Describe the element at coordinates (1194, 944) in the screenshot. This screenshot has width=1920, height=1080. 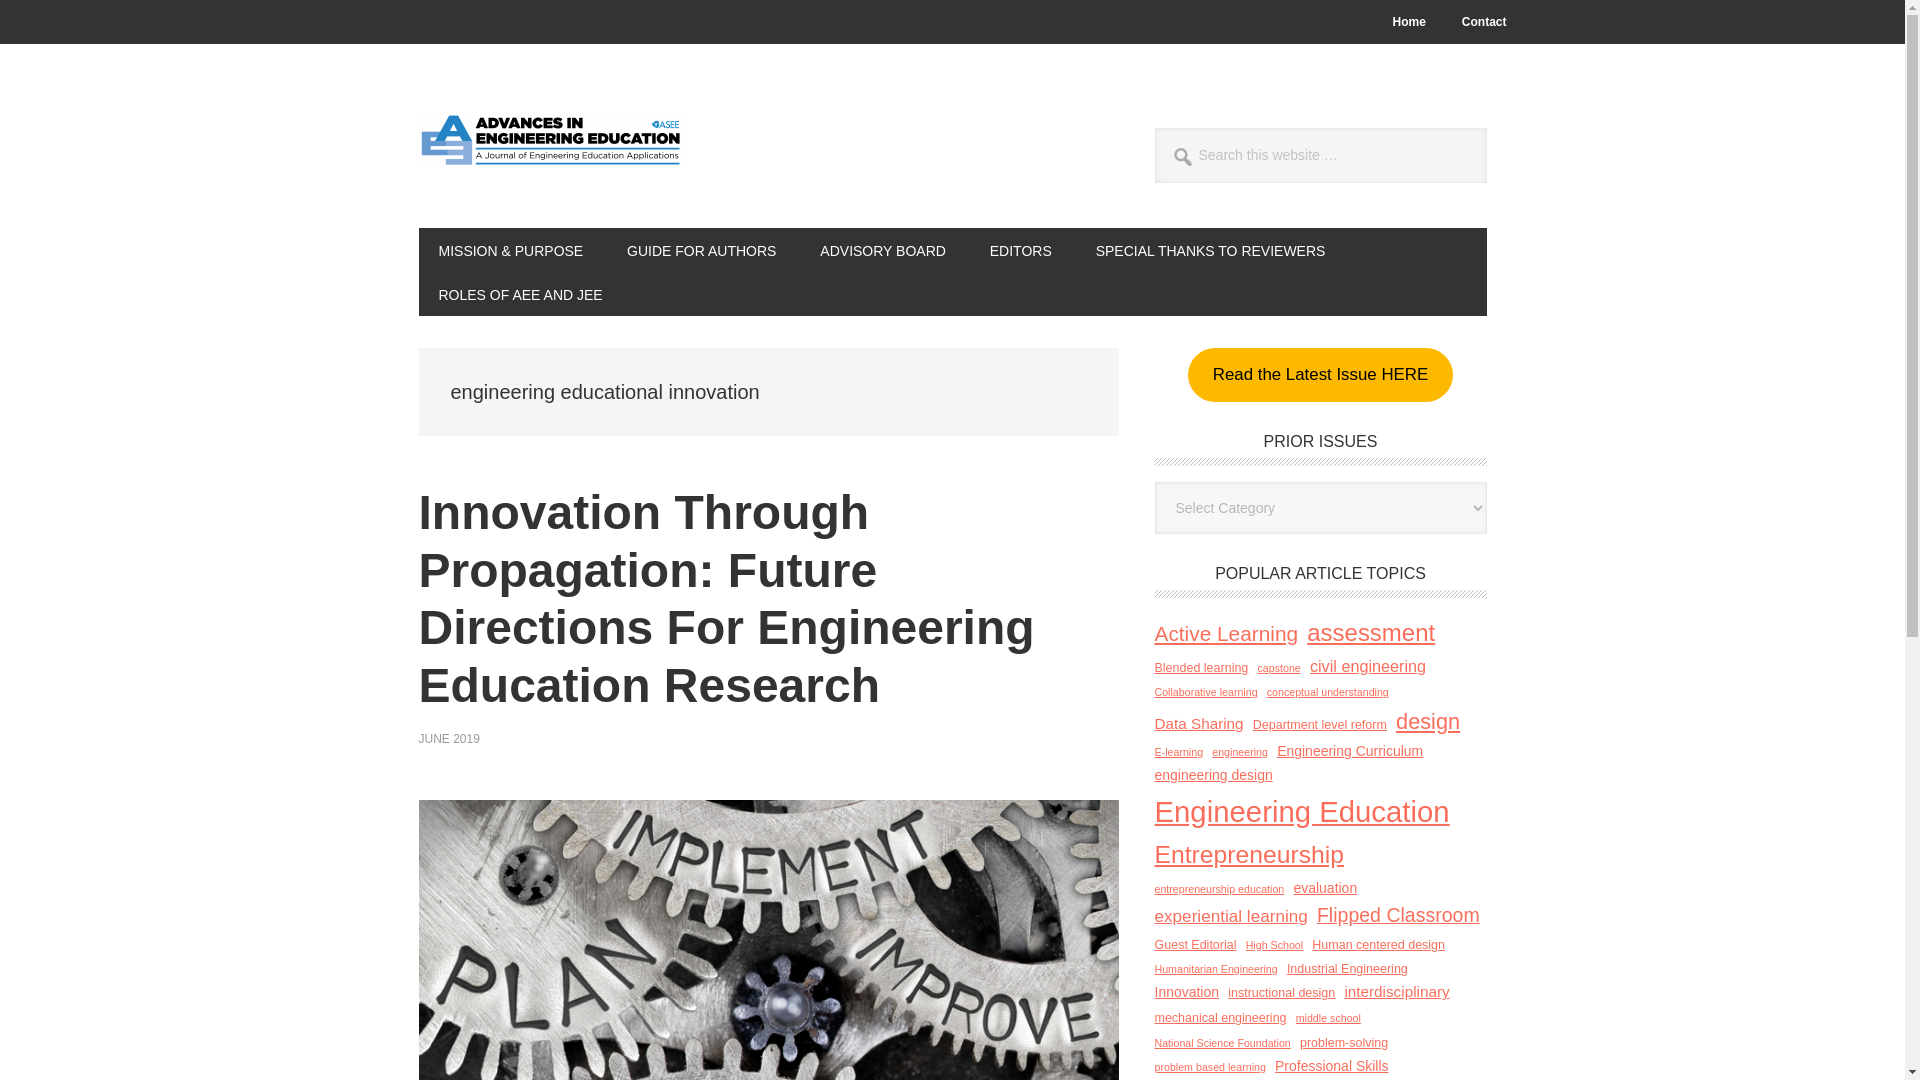
I see `Guest Editorial` at that location.